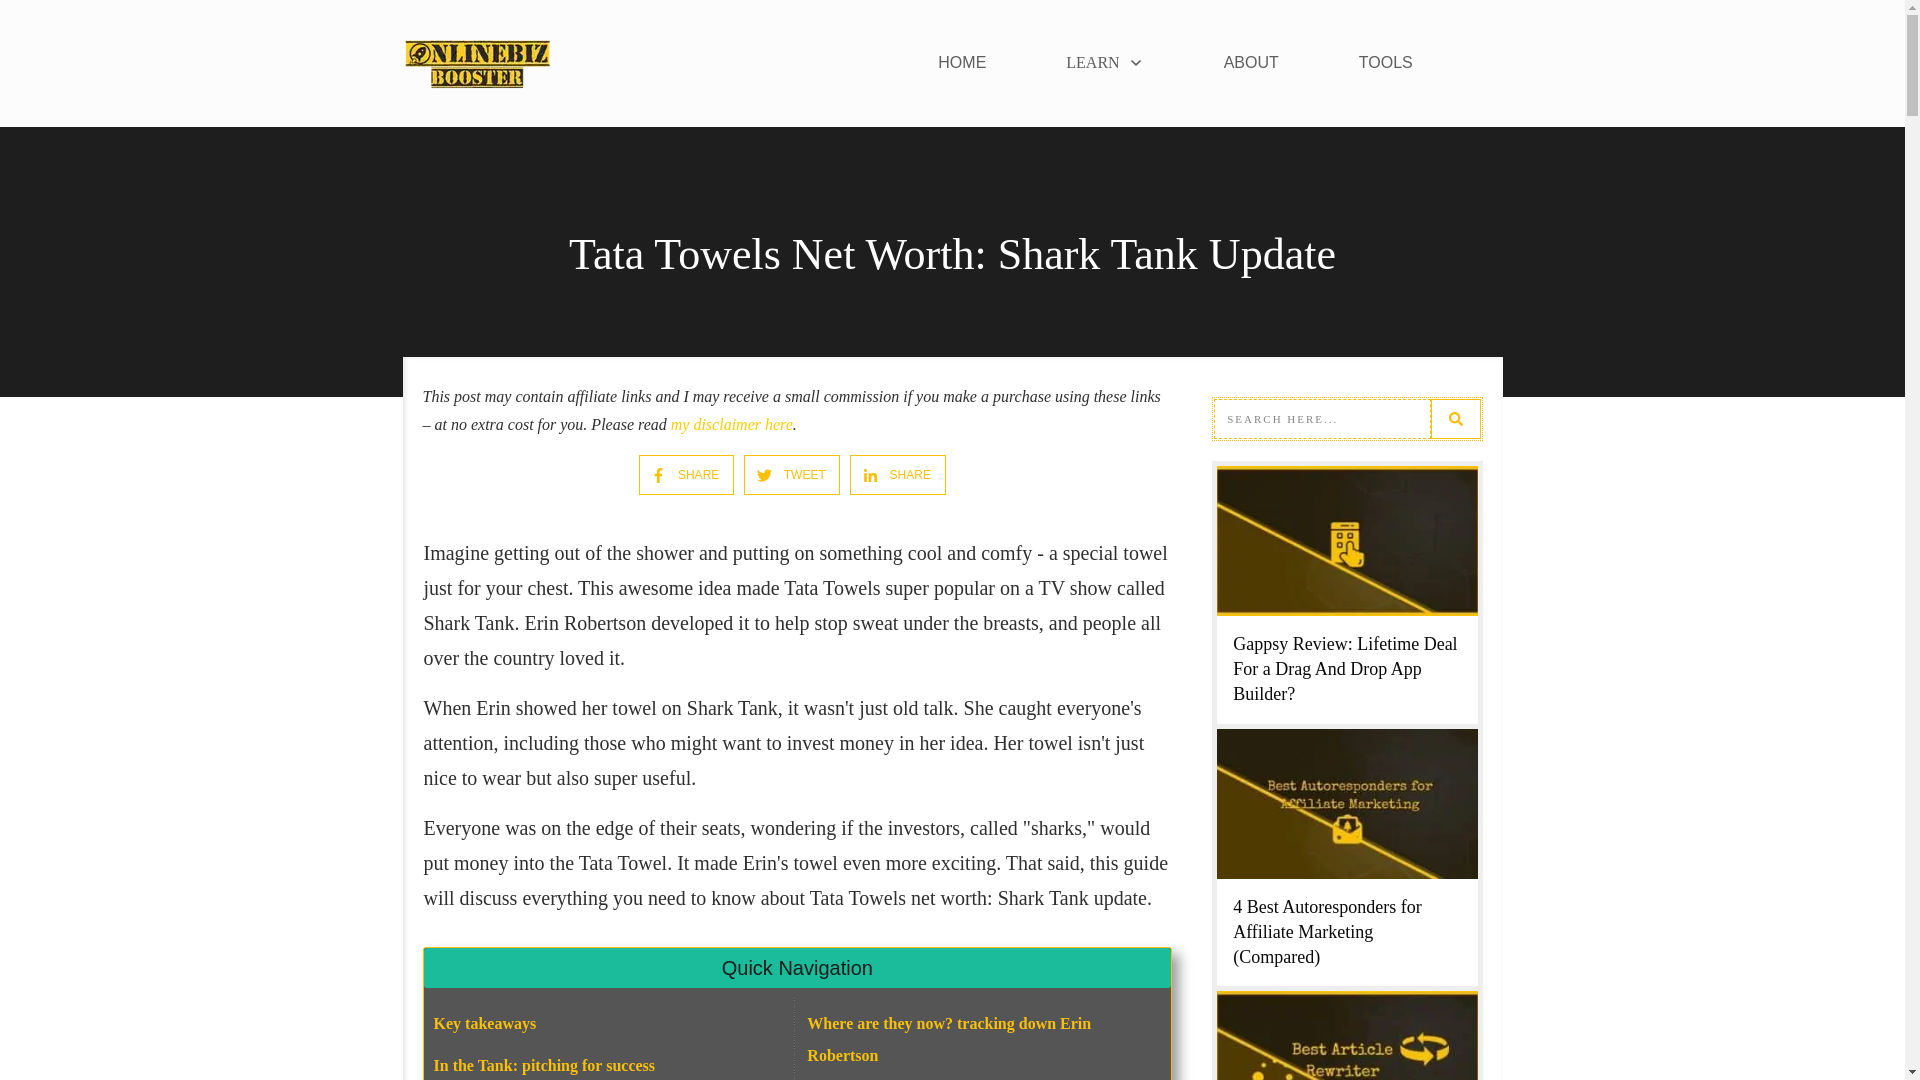  I want to click on In the Tank: pitching for success, so click(544, 1065).